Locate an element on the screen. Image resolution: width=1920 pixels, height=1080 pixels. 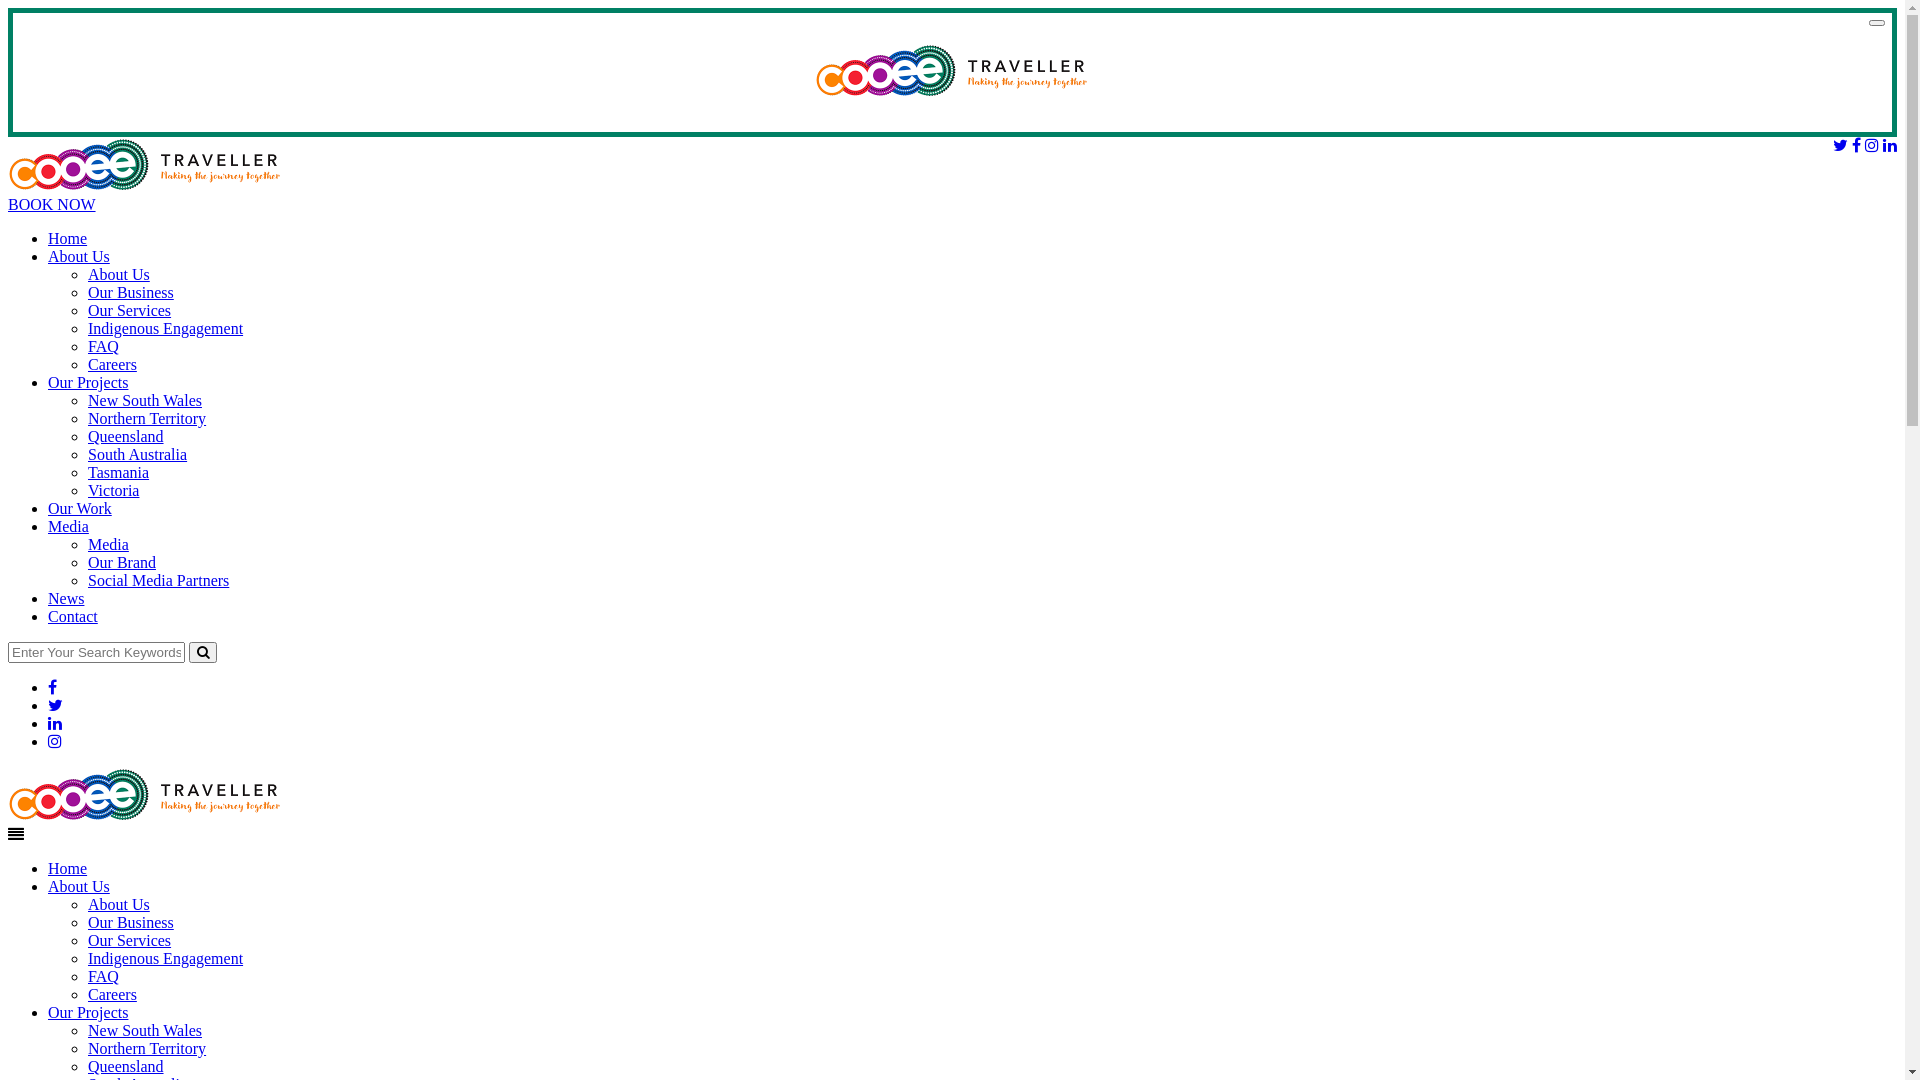
Our Brand is located at coordinates (122, 562).